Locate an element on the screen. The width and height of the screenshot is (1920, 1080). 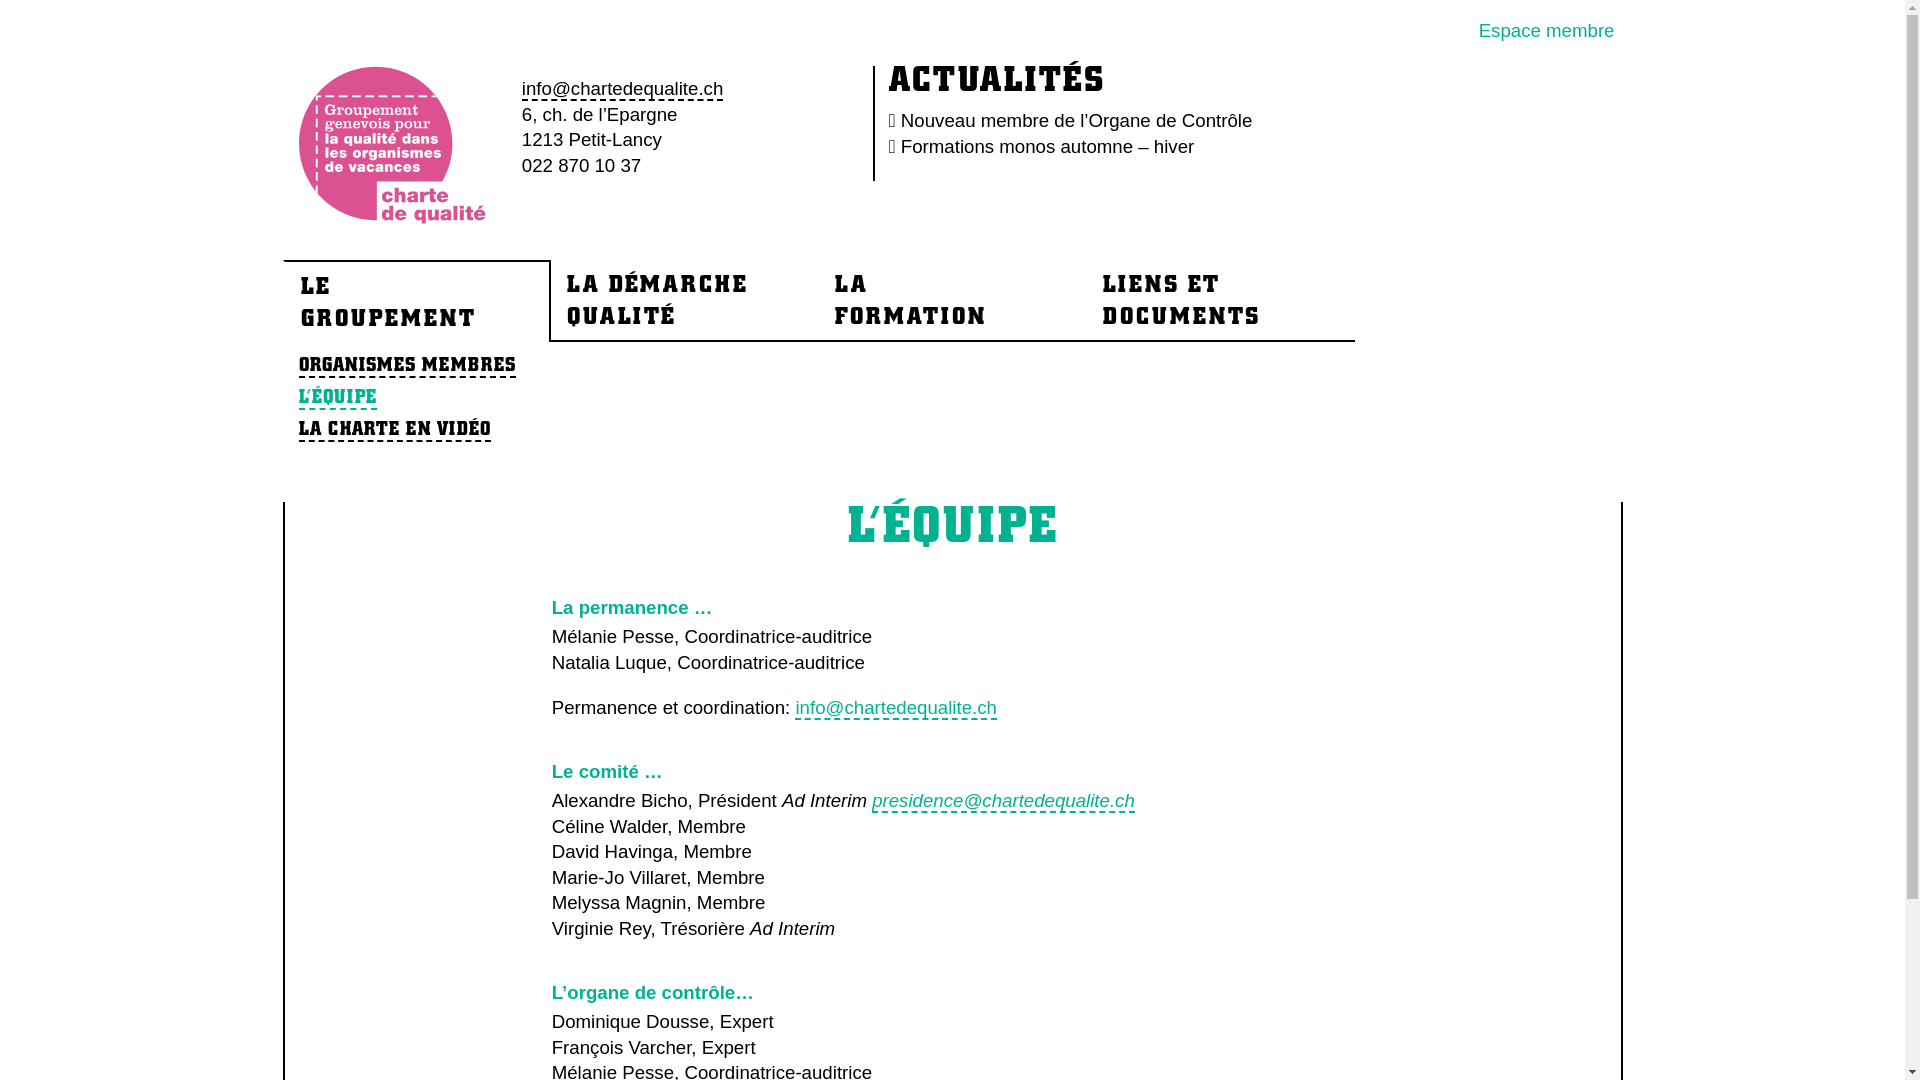
ORGANISMES MEMBRES is located at coordinates (406, 366).